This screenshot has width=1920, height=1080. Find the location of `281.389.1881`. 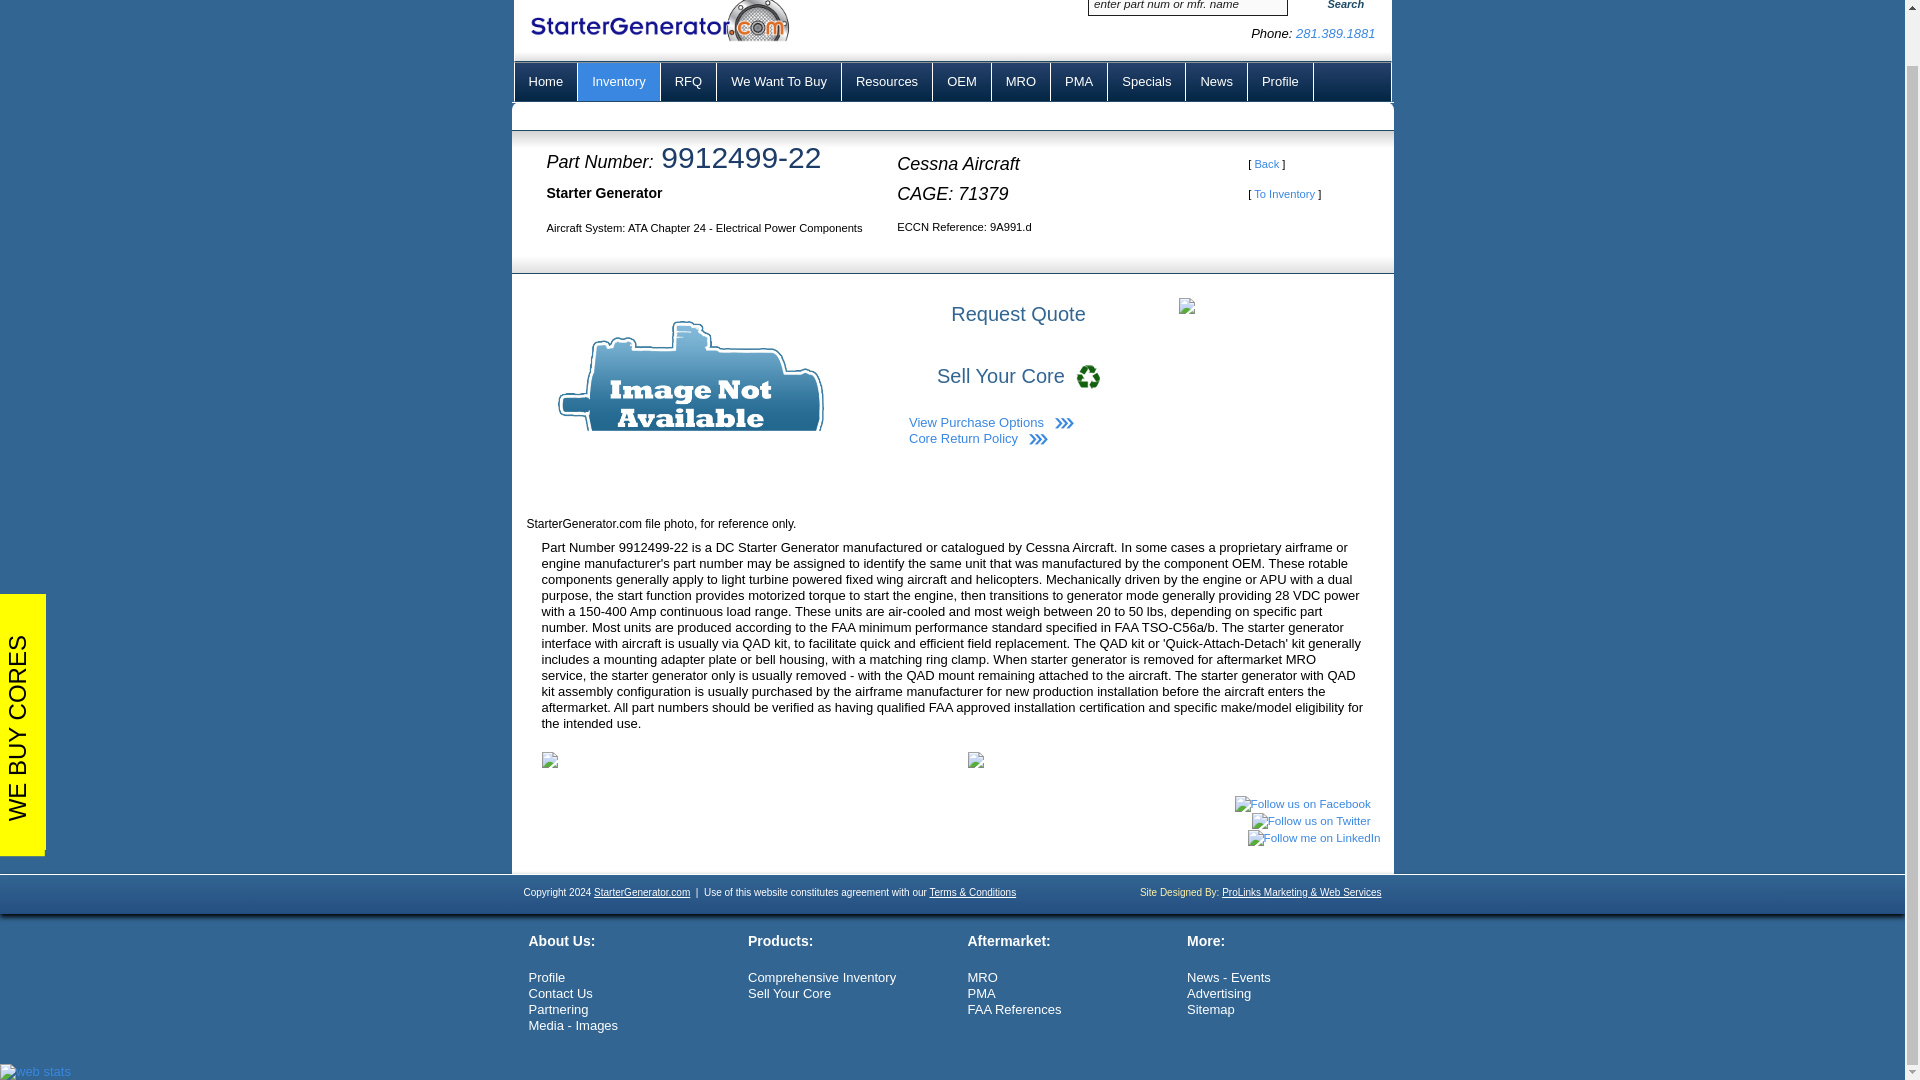

281.389.1881 is located at coordinates (1336, 33).